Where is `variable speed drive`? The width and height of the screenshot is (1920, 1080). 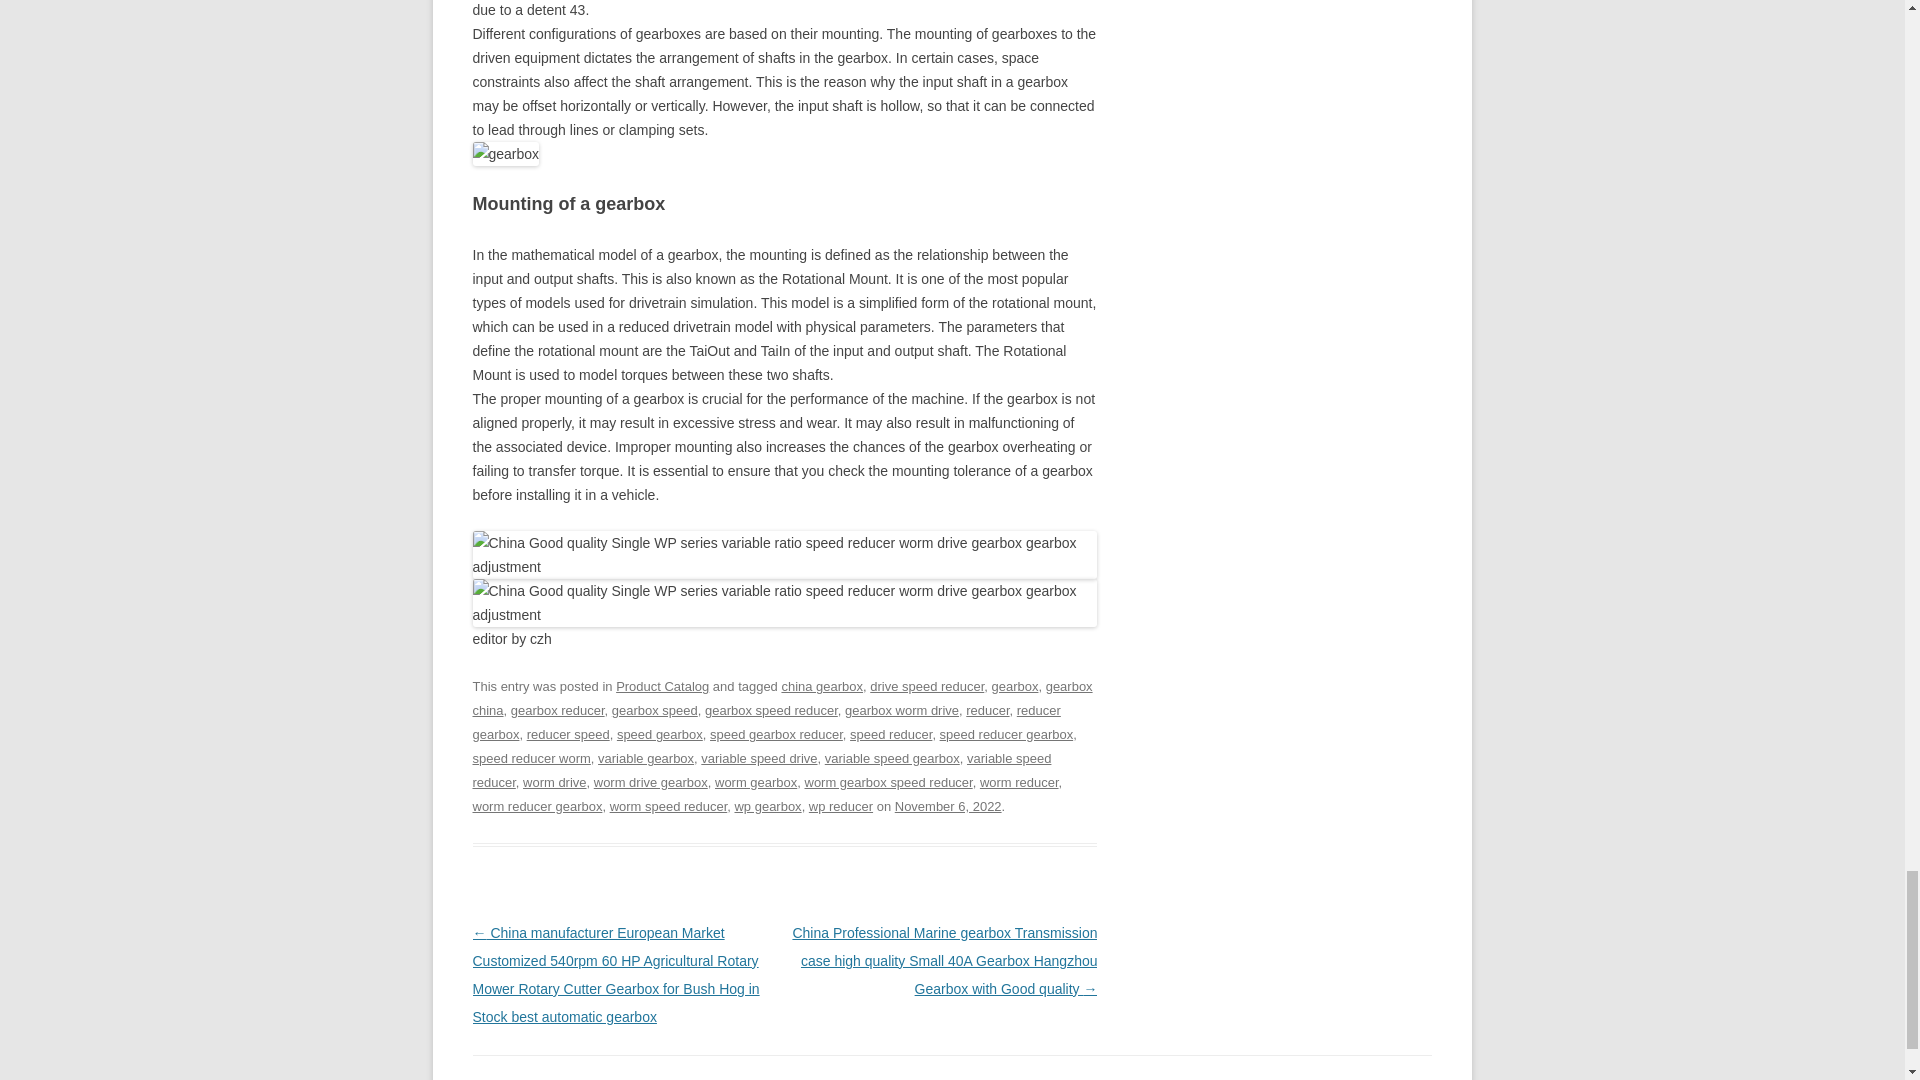
variable speed drive is located at coordinates (758, 758).